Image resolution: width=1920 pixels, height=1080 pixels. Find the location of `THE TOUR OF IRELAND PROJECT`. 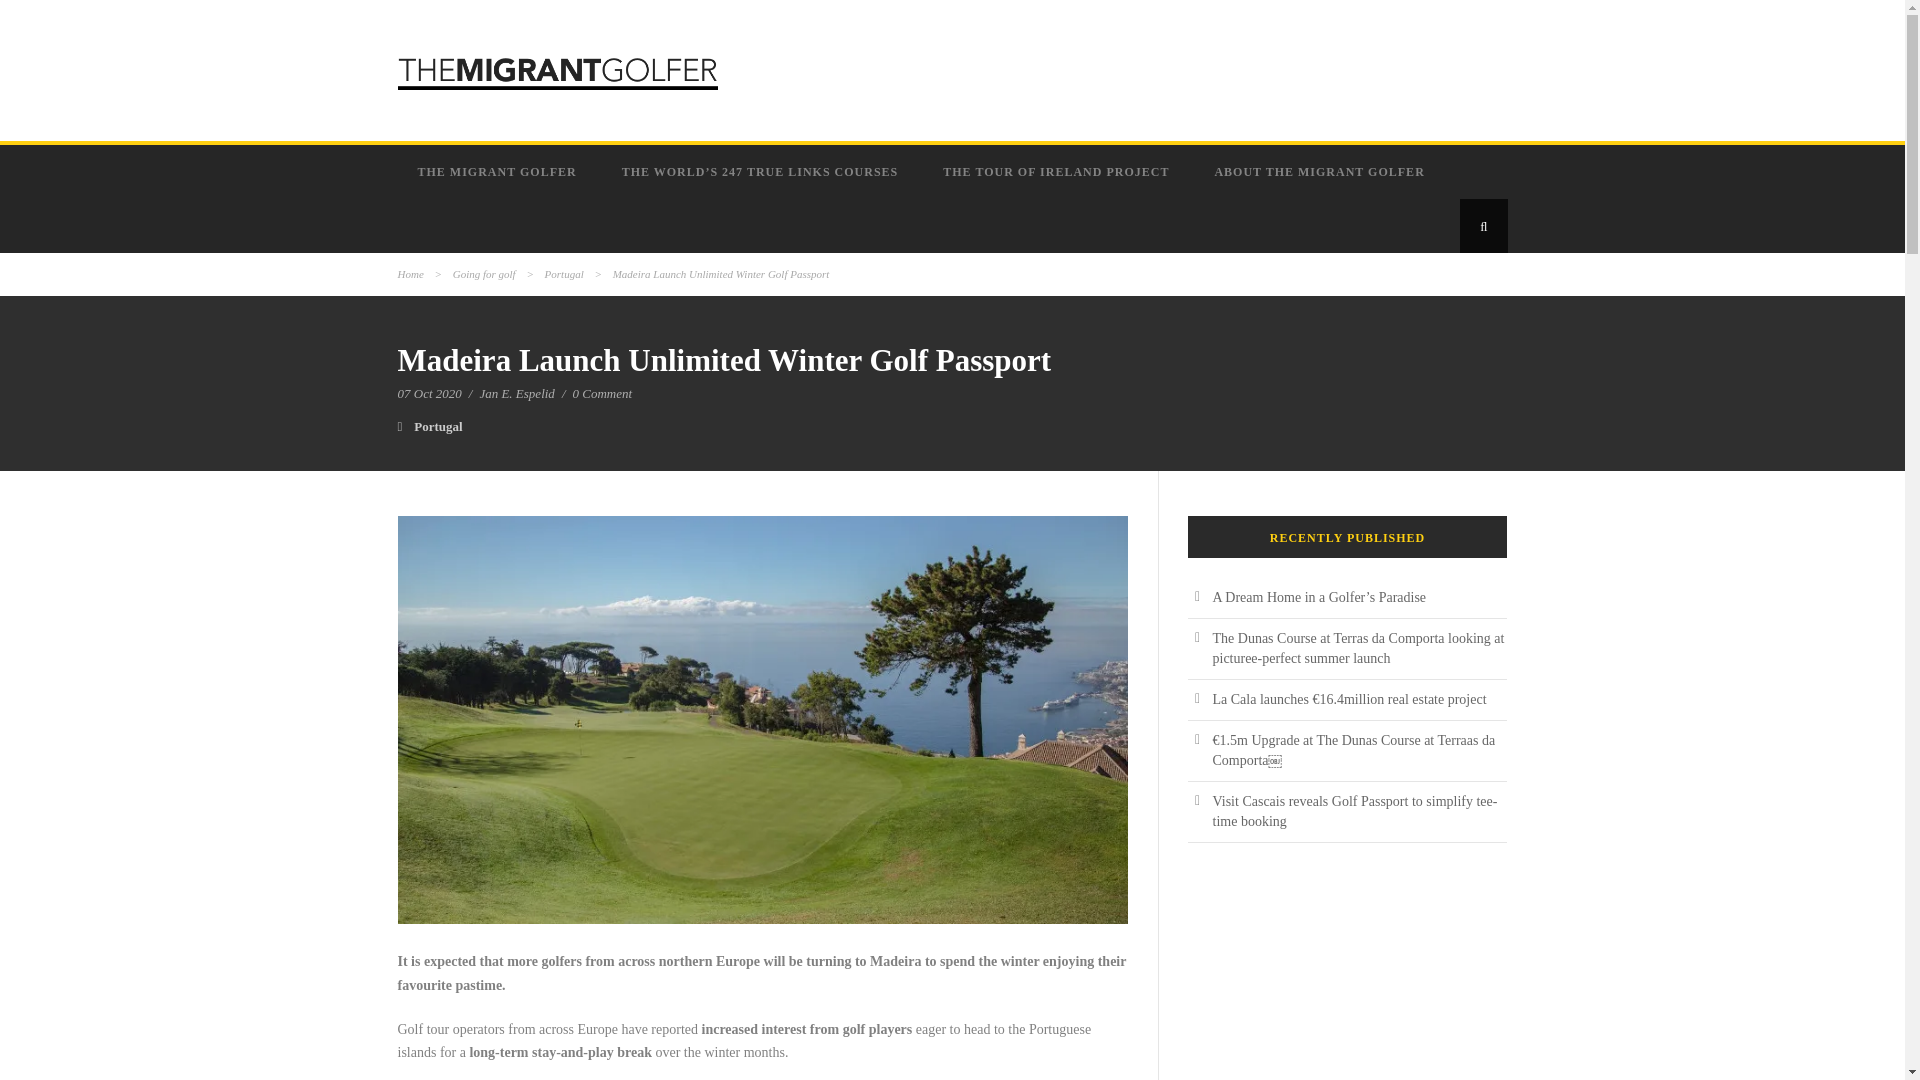

THE TOUR OF IRELAND PROJECT is located at coordinates (1058, 171).